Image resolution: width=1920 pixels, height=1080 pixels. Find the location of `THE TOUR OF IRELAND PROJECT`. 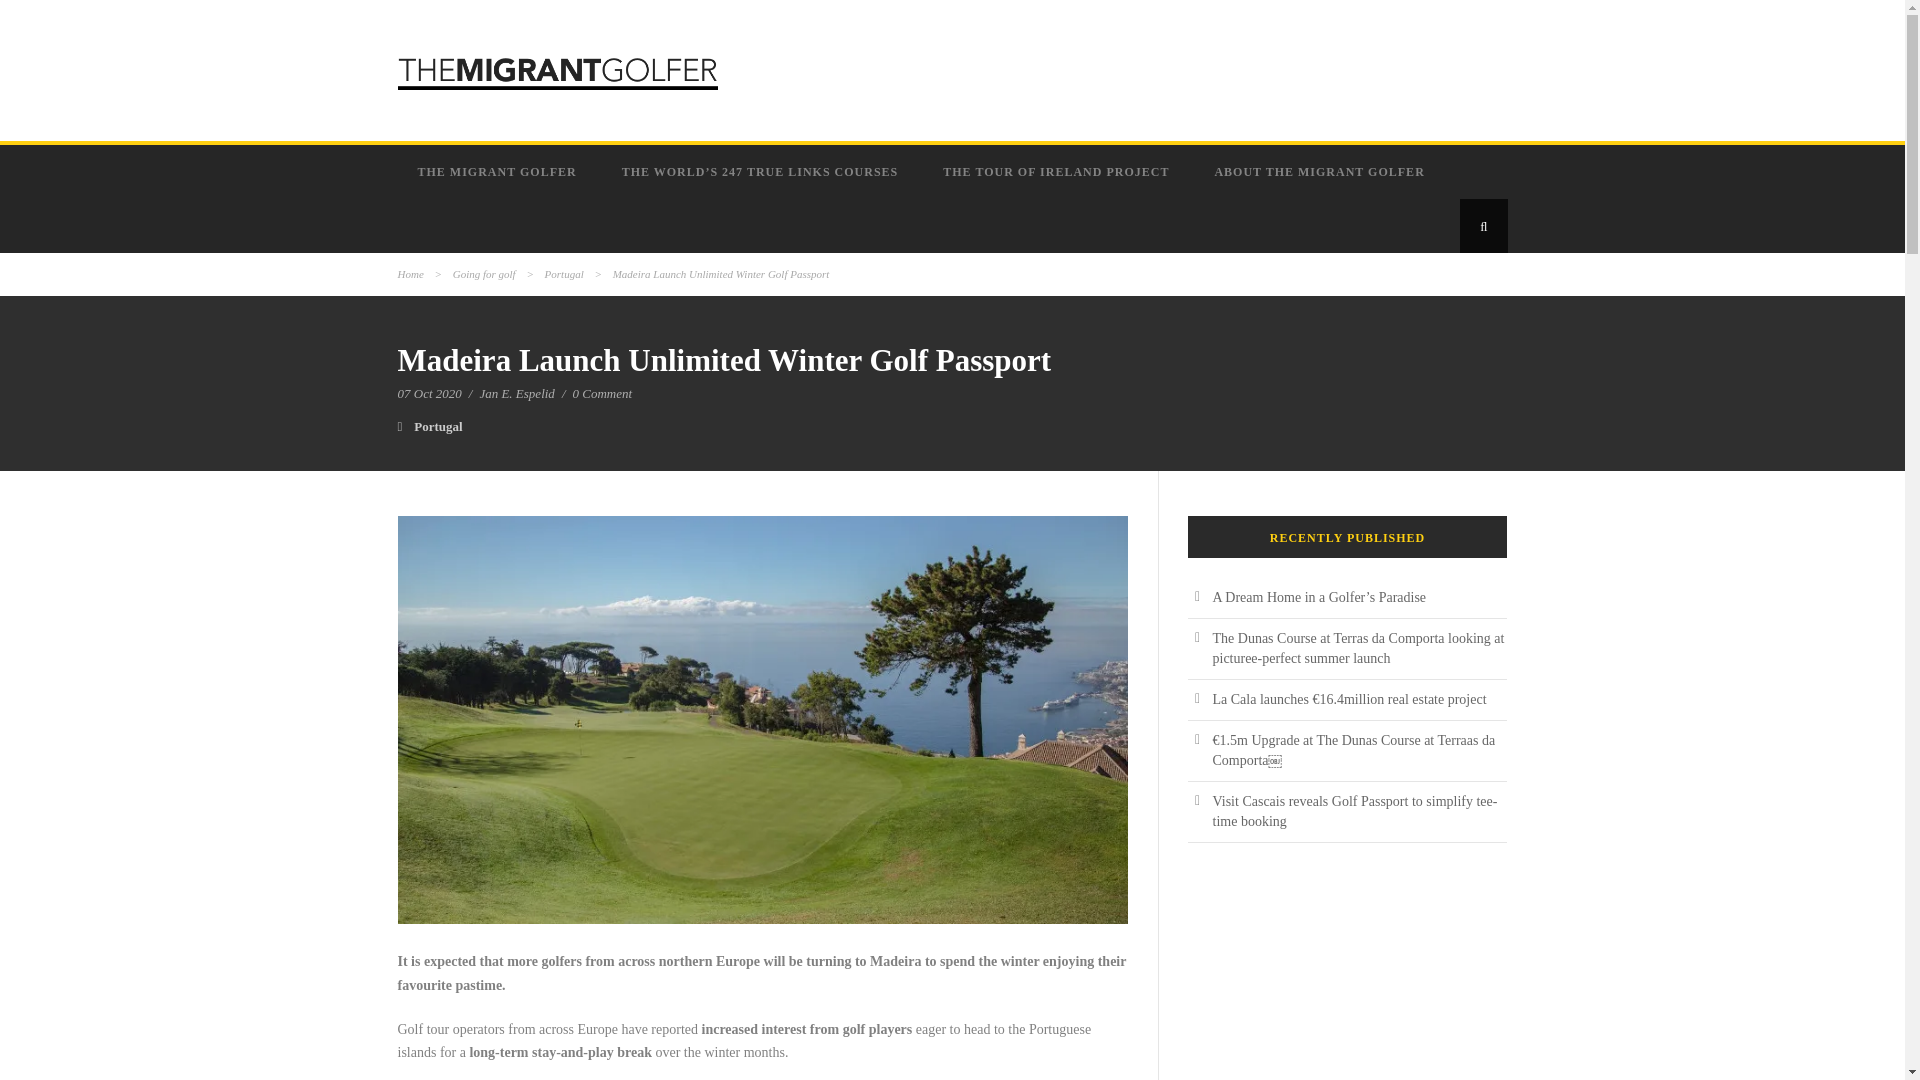

THE TOUR OF IRELAND PROJECT is located at coordinates (1058, 171).